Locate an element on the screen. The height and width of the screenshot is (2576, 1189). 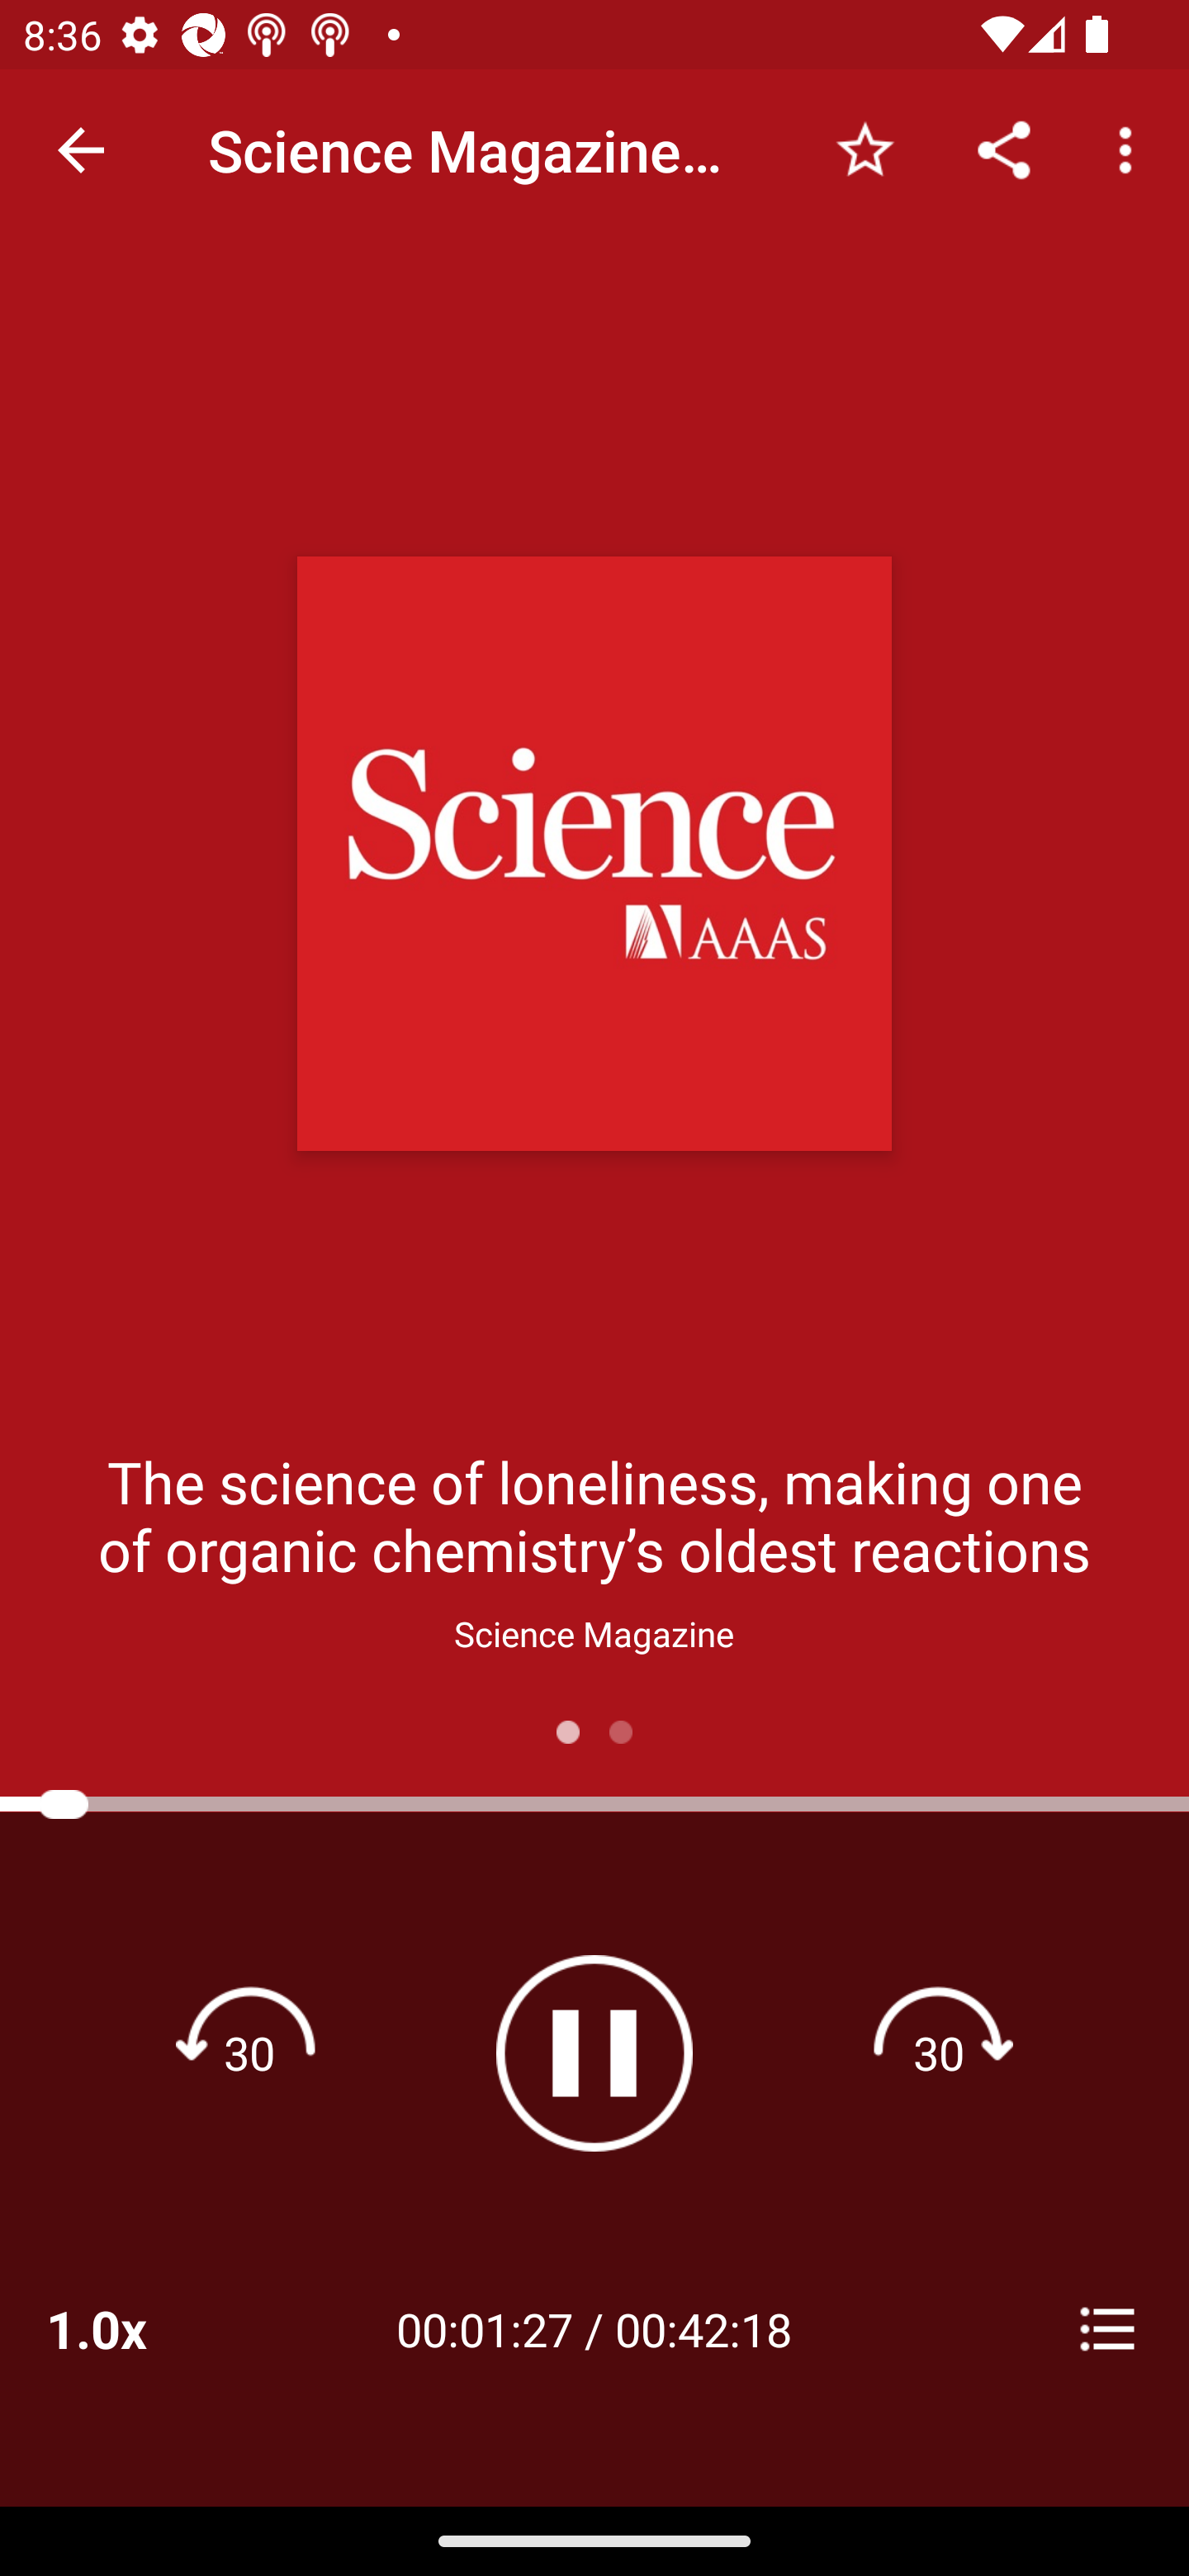
Pause is located at coordinates (594, 2053).